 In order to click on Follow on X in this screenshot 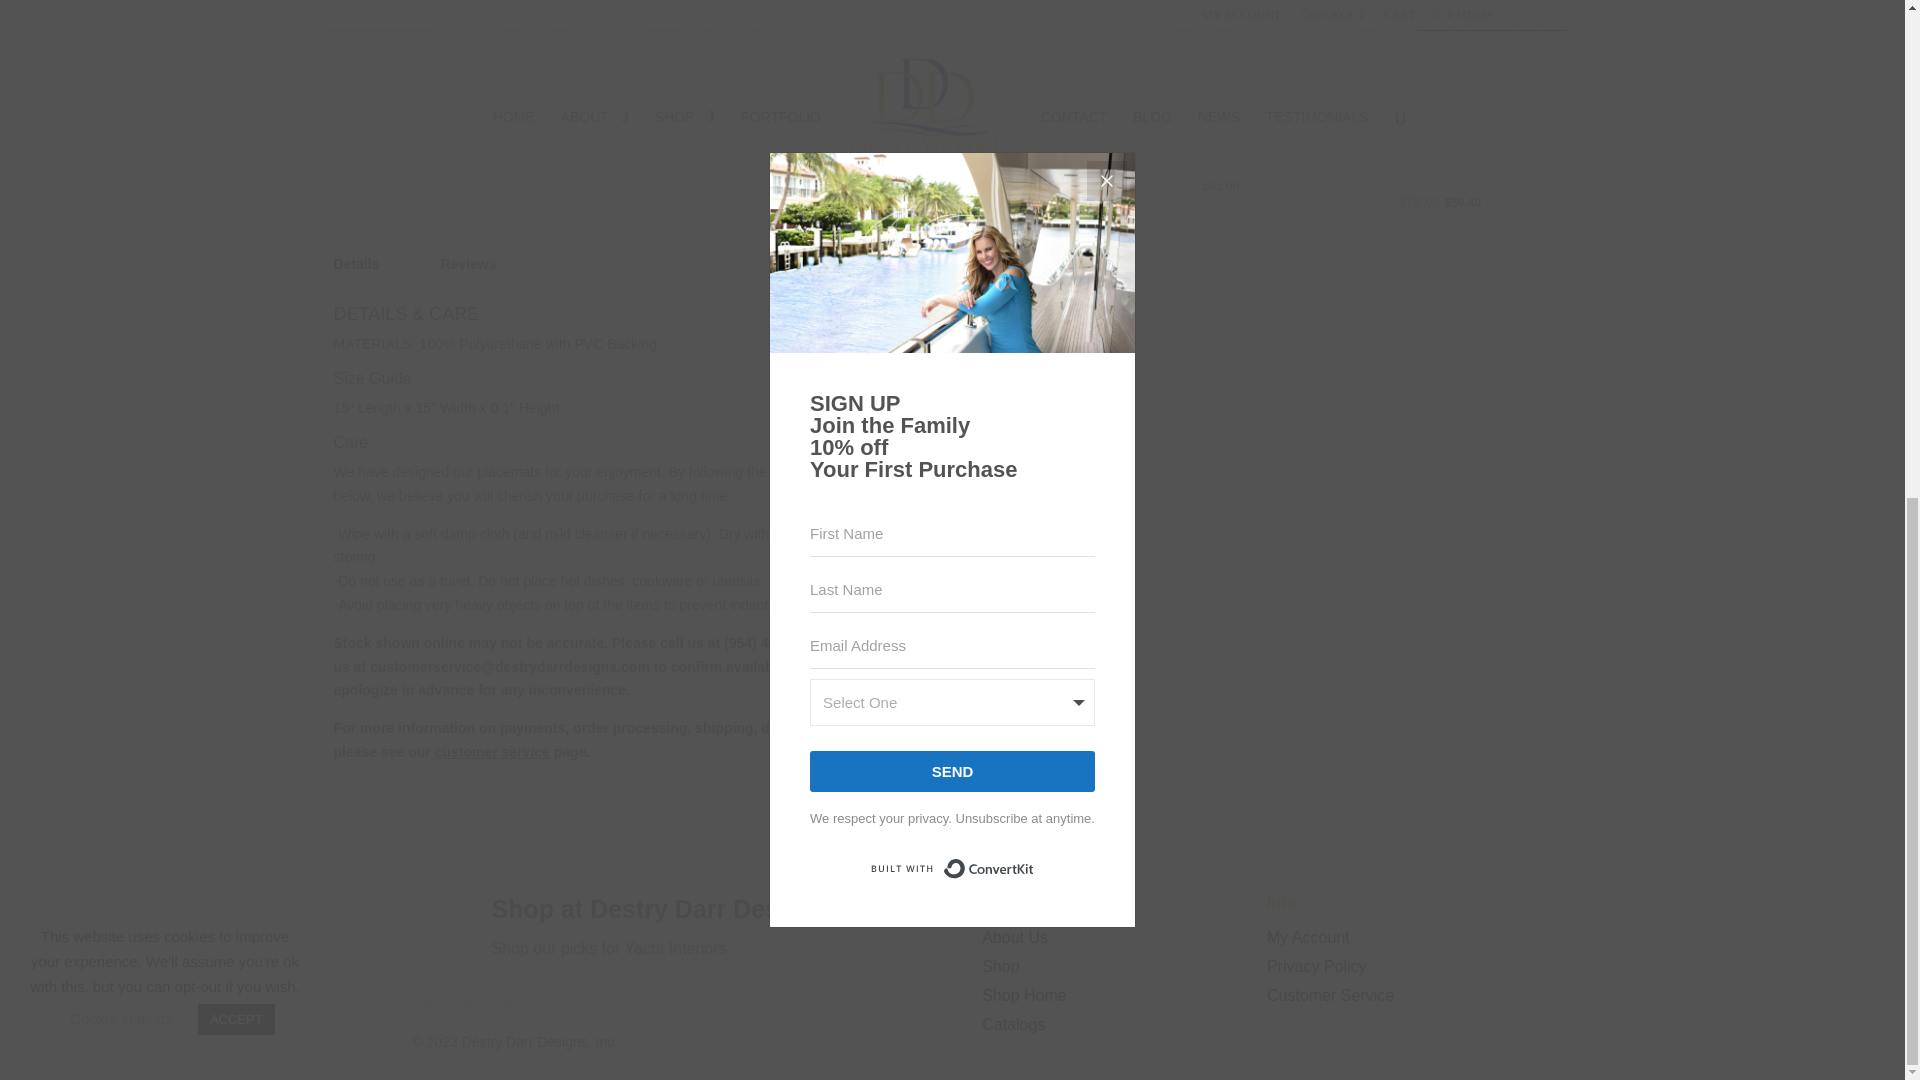, I will do `click(467, 1006)`.